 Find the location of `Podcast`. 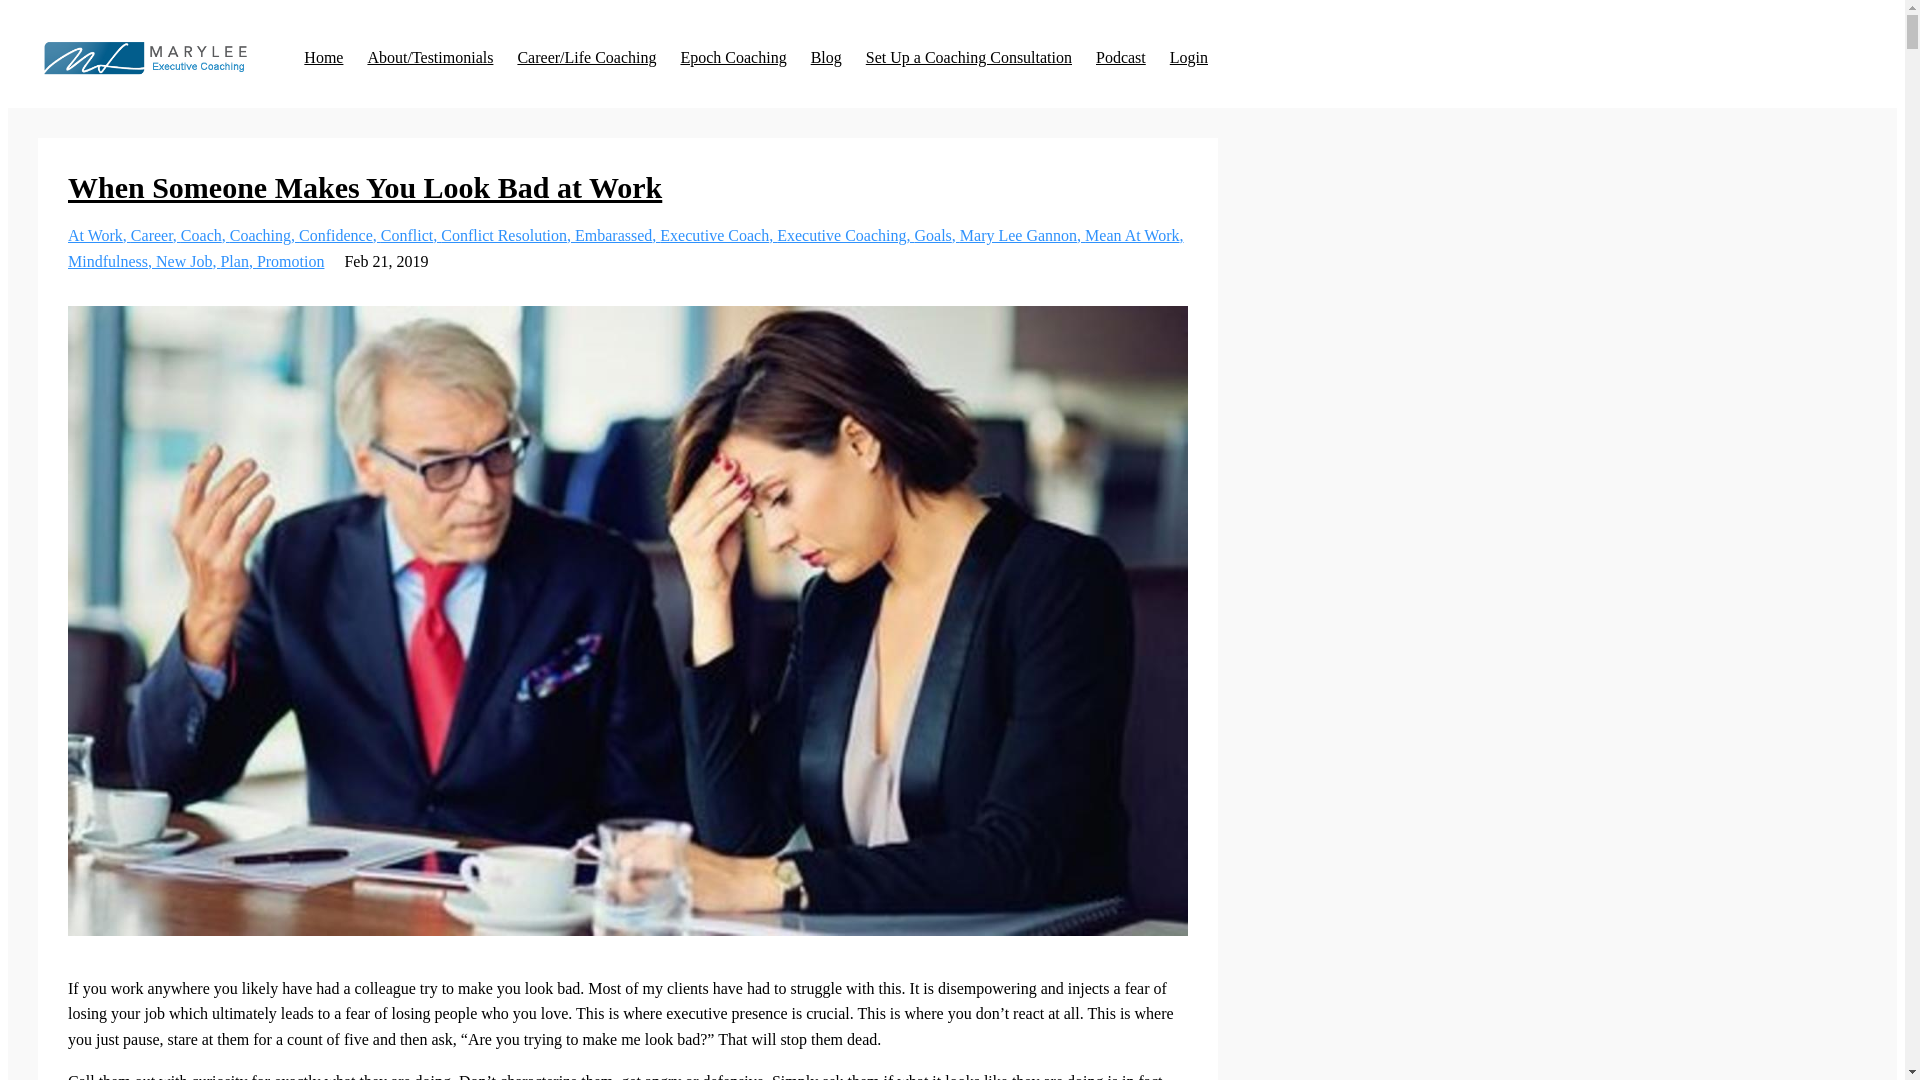

Podcast is located at coordinates (1121, 57).